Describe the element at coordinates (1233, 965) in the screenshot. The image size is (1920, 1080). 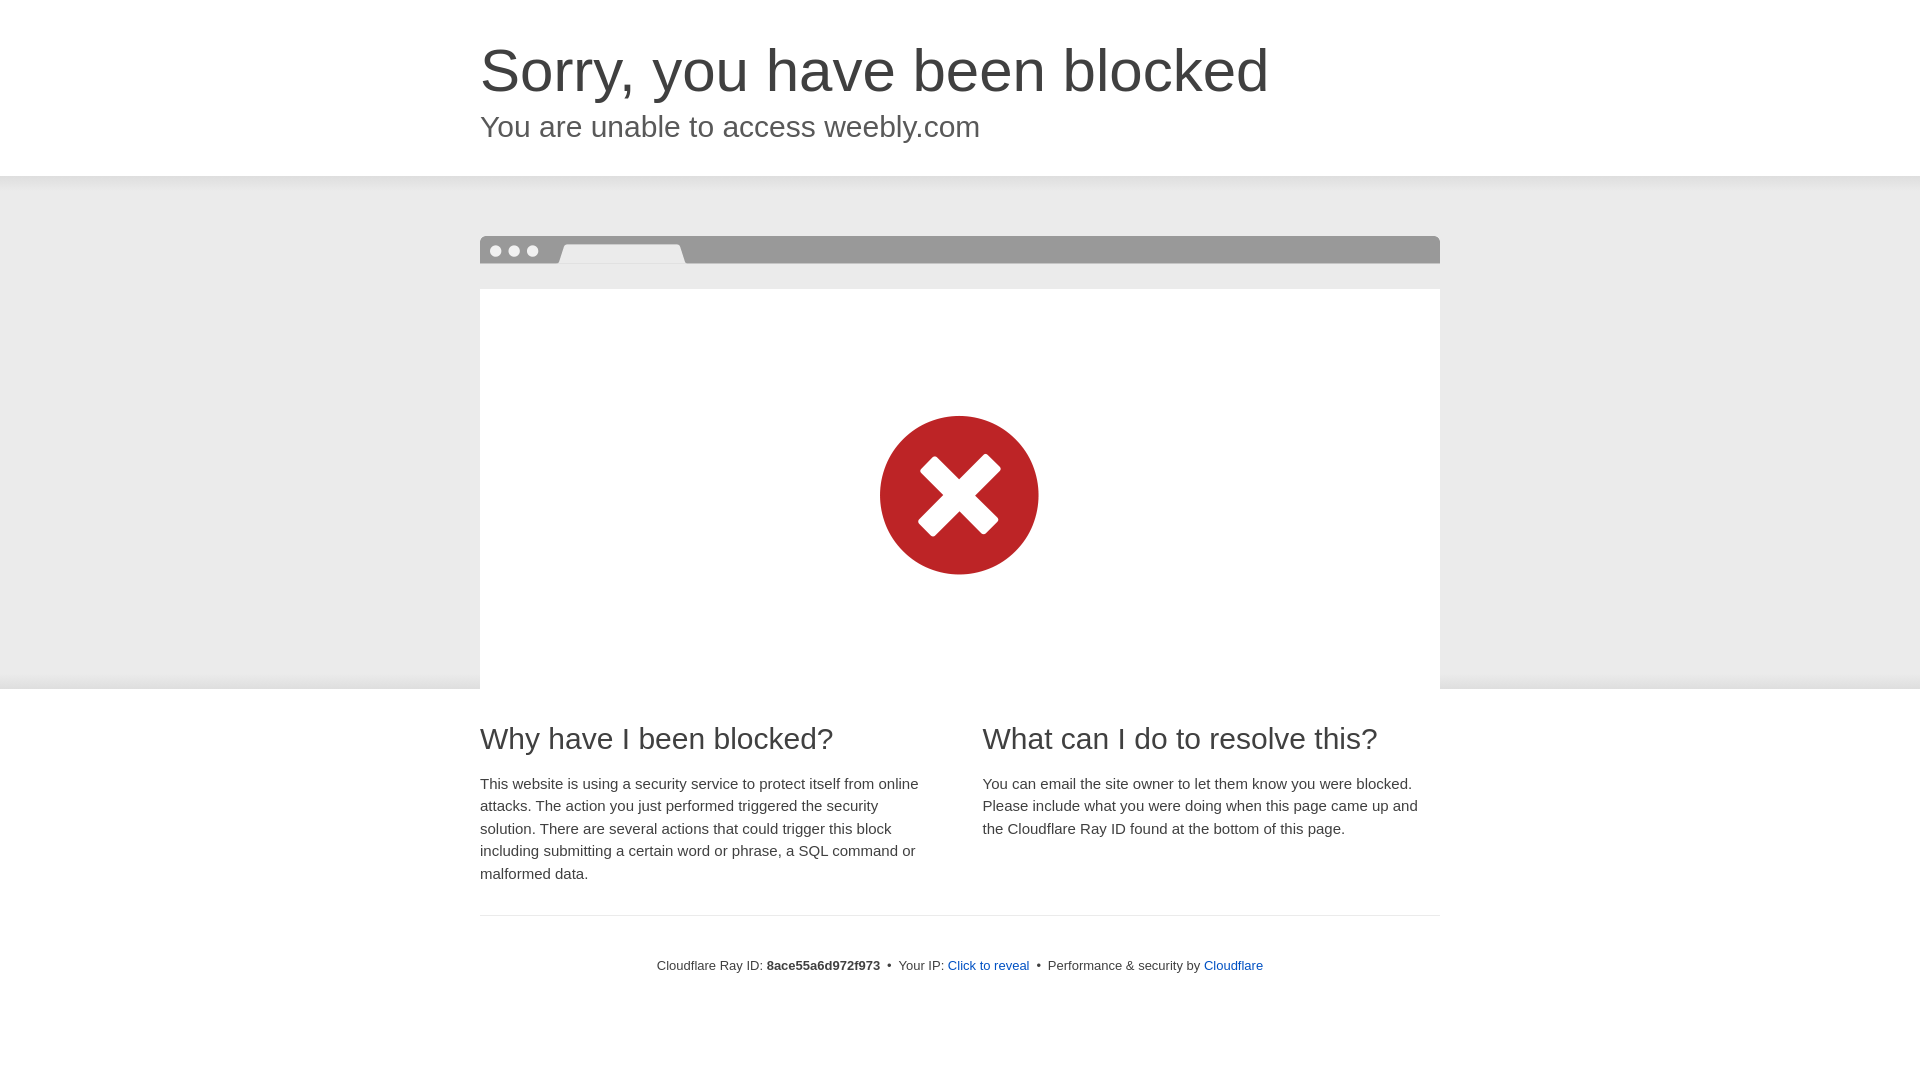
I see `Cloudflare` at that location.